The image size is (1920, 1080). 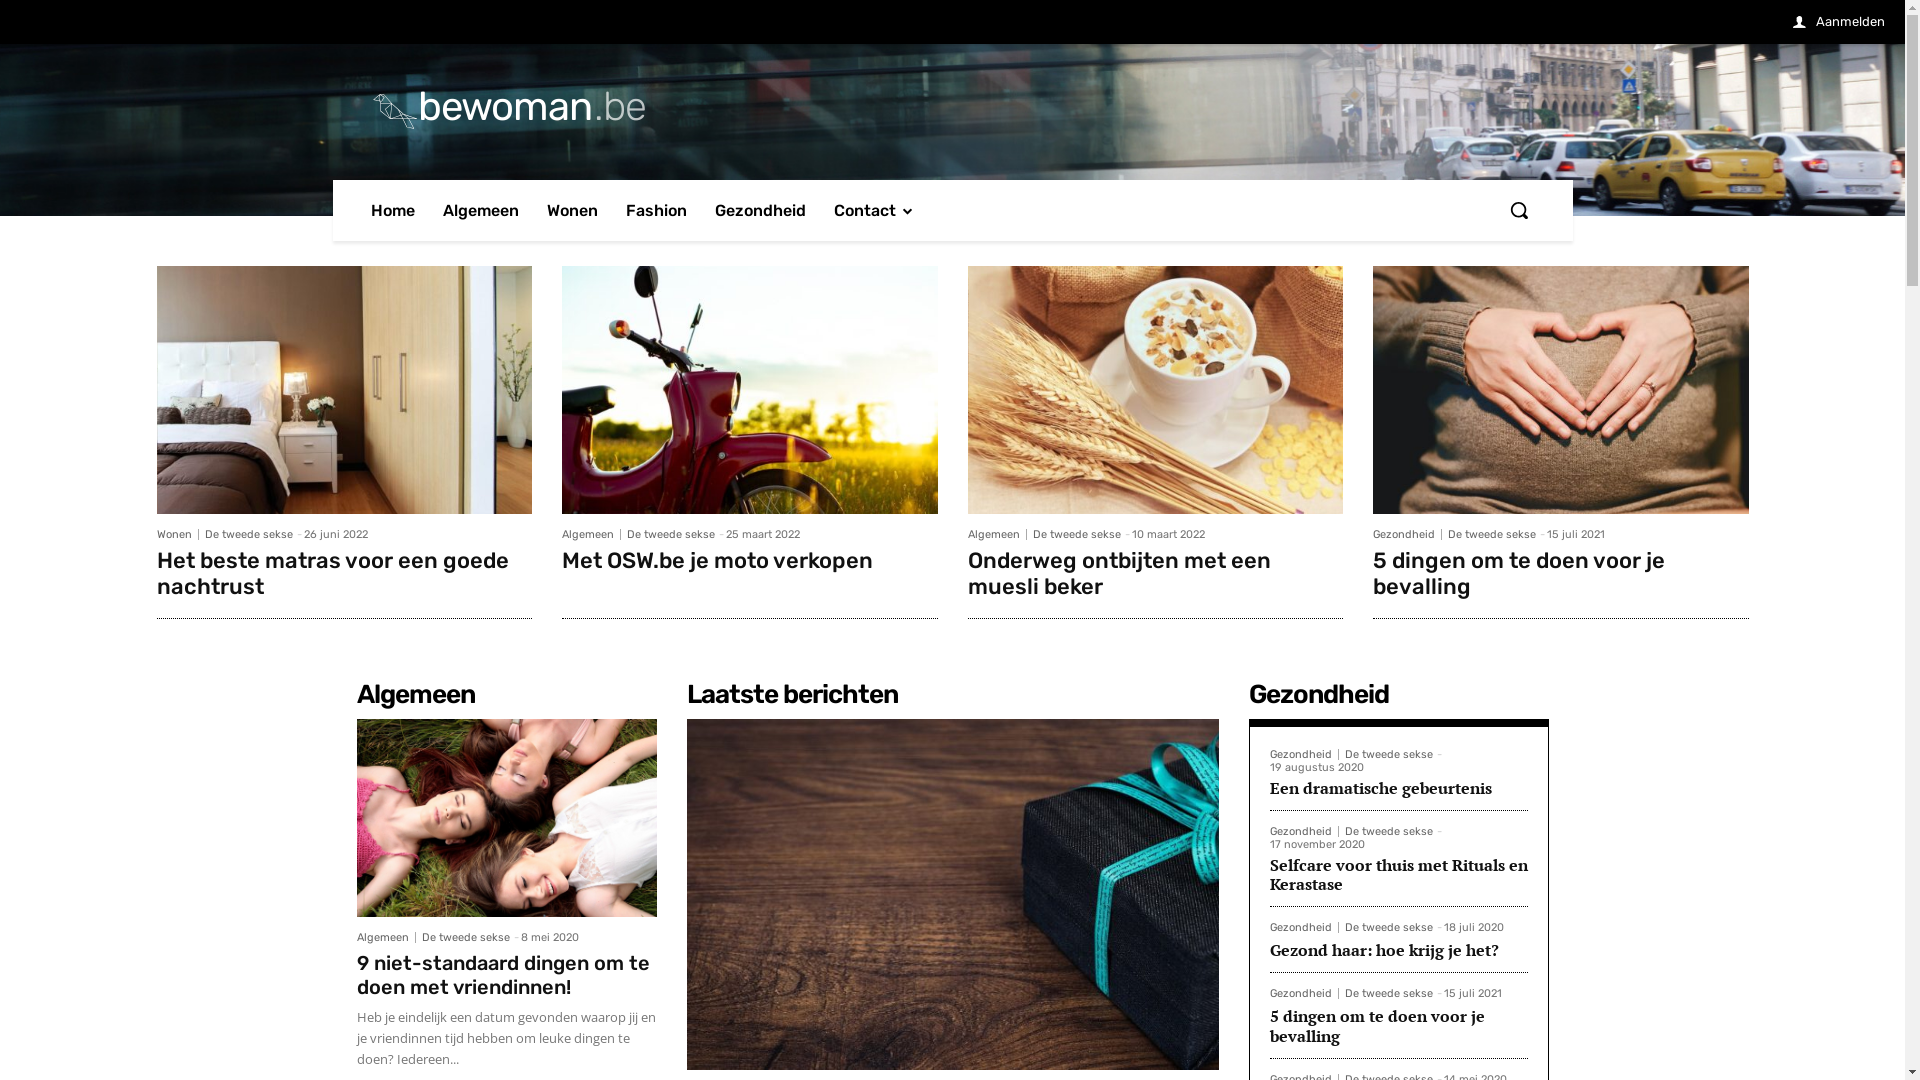 I want to click on De tweede sekse, so click(x=1076, y=534).